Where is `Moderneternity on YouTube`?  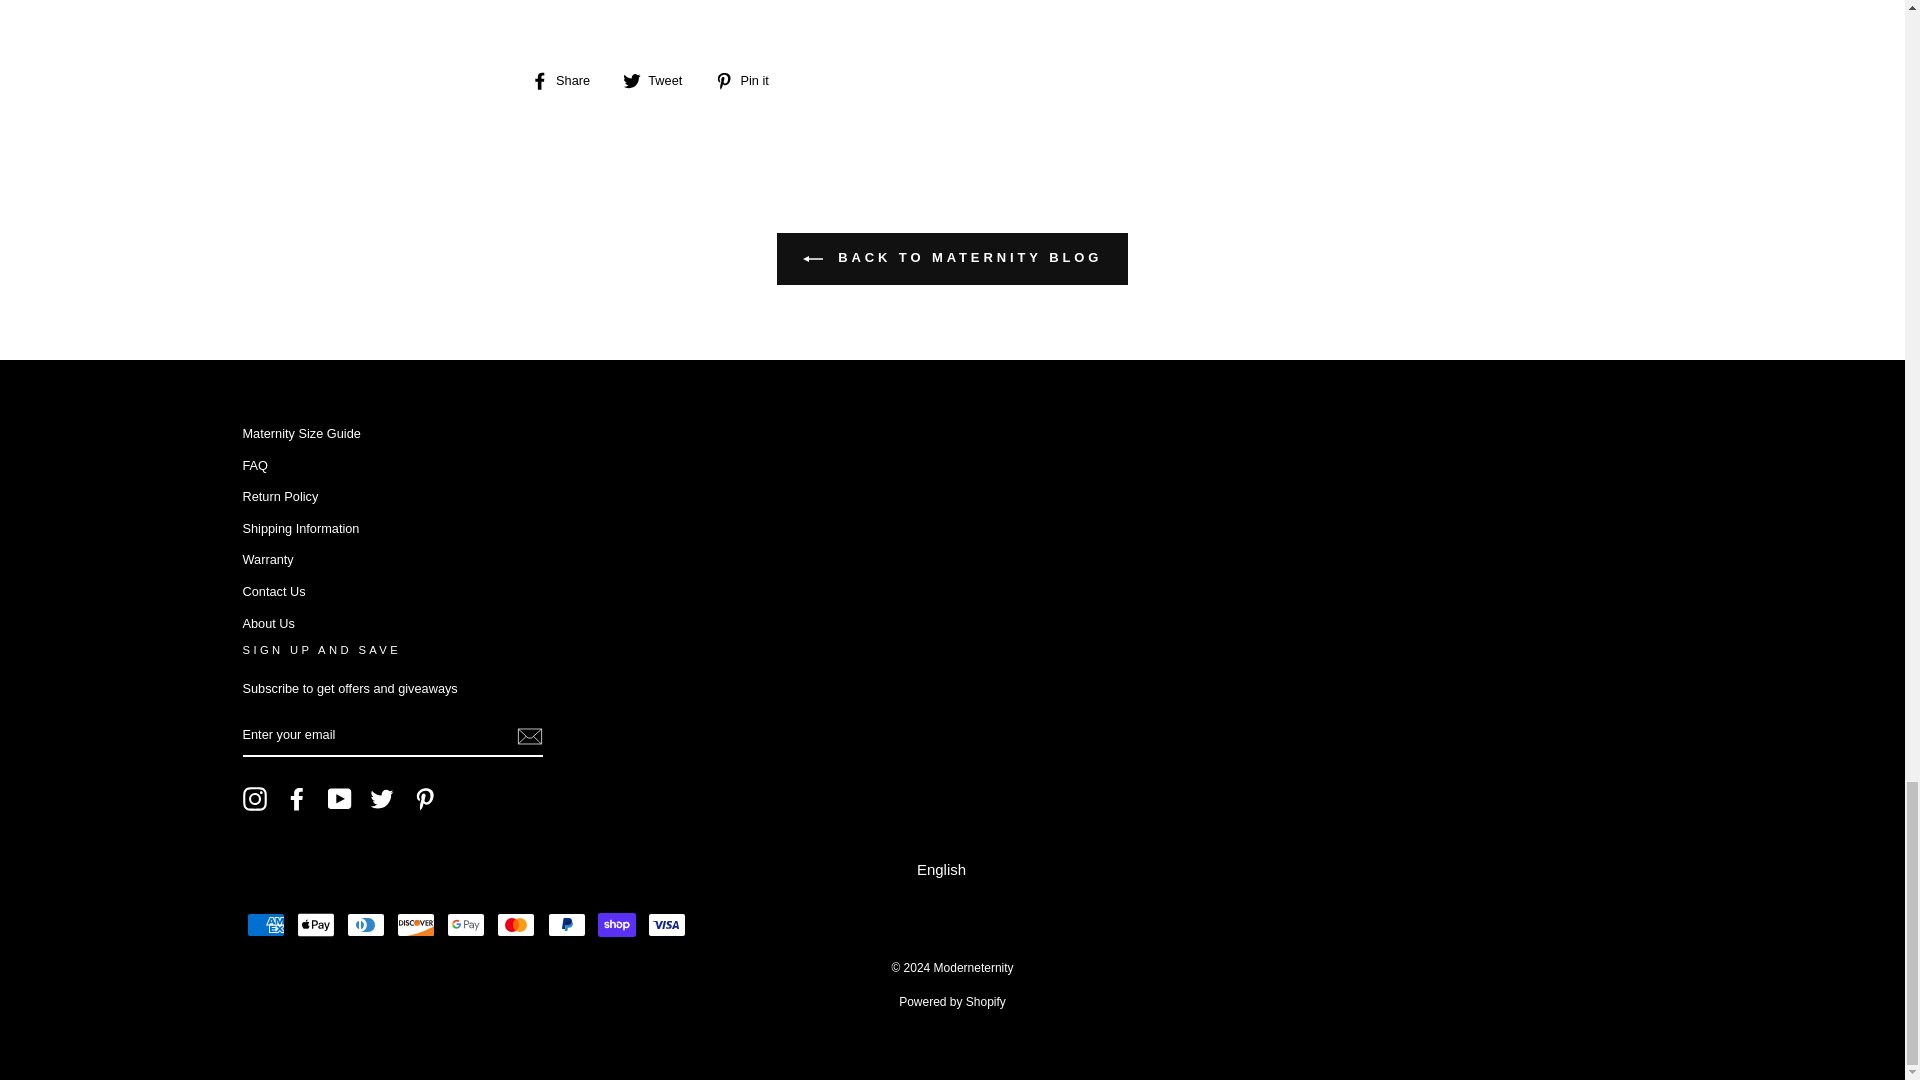
Moderneternity on YouTube is located at coordinates (340, 799).